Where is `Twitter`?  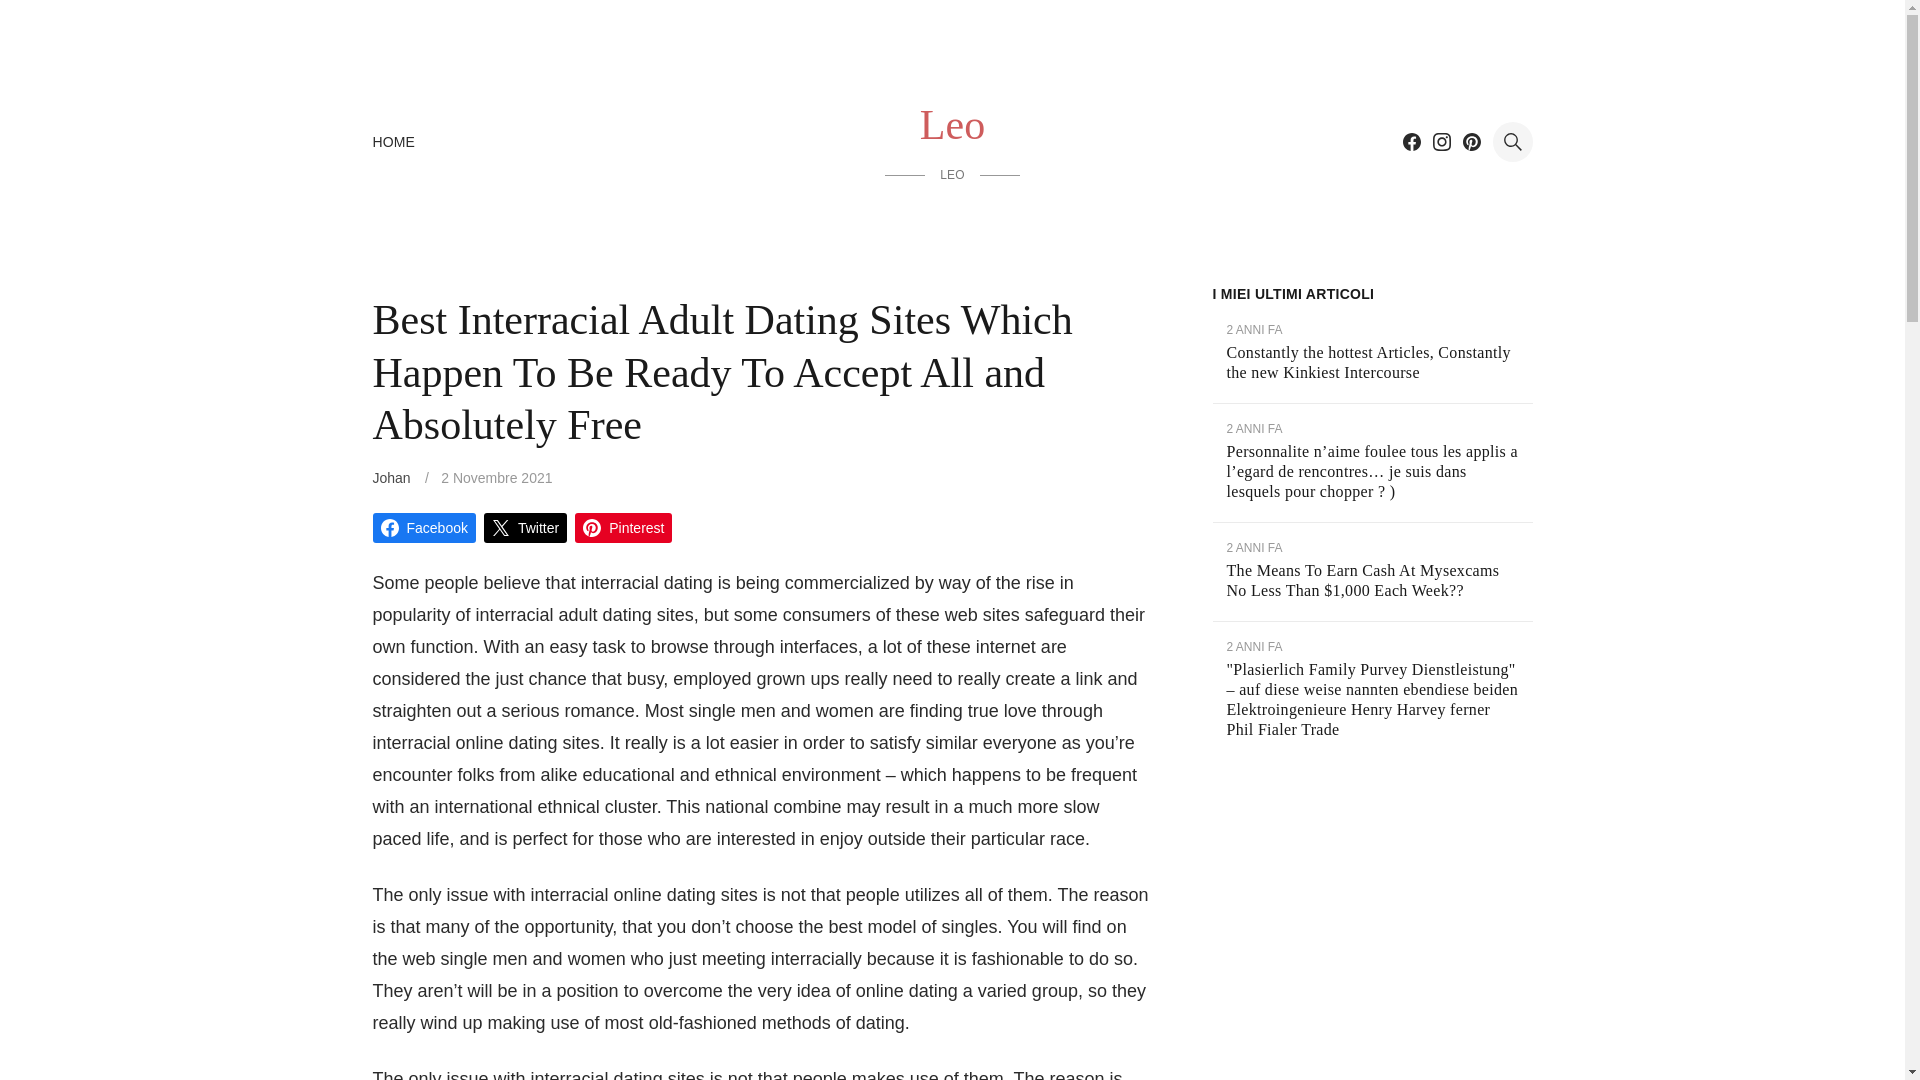 Twitter is located at coordinates (524, 528).